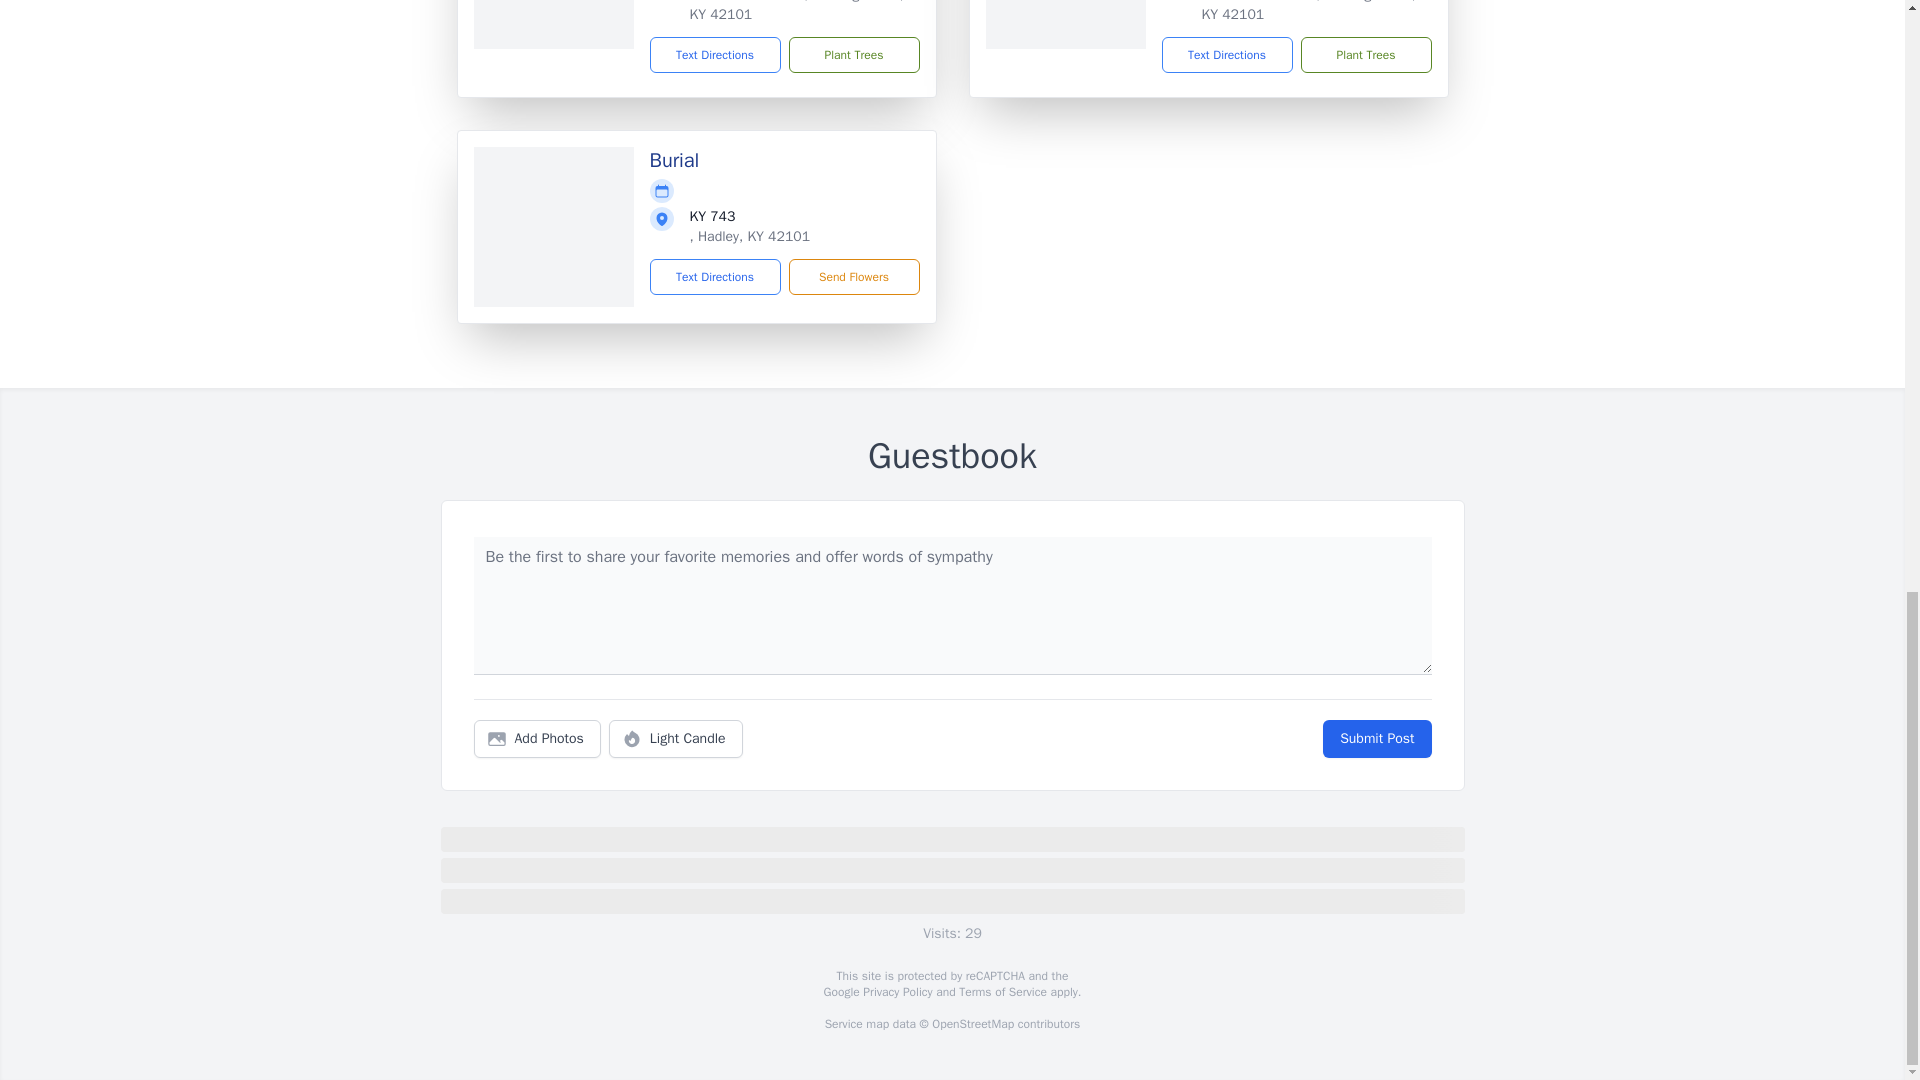 This screenshot has width=1920, height=1080. Describe the element at coordinates (853, 276) in the screenshot. I see `Send Flowers` at that location.